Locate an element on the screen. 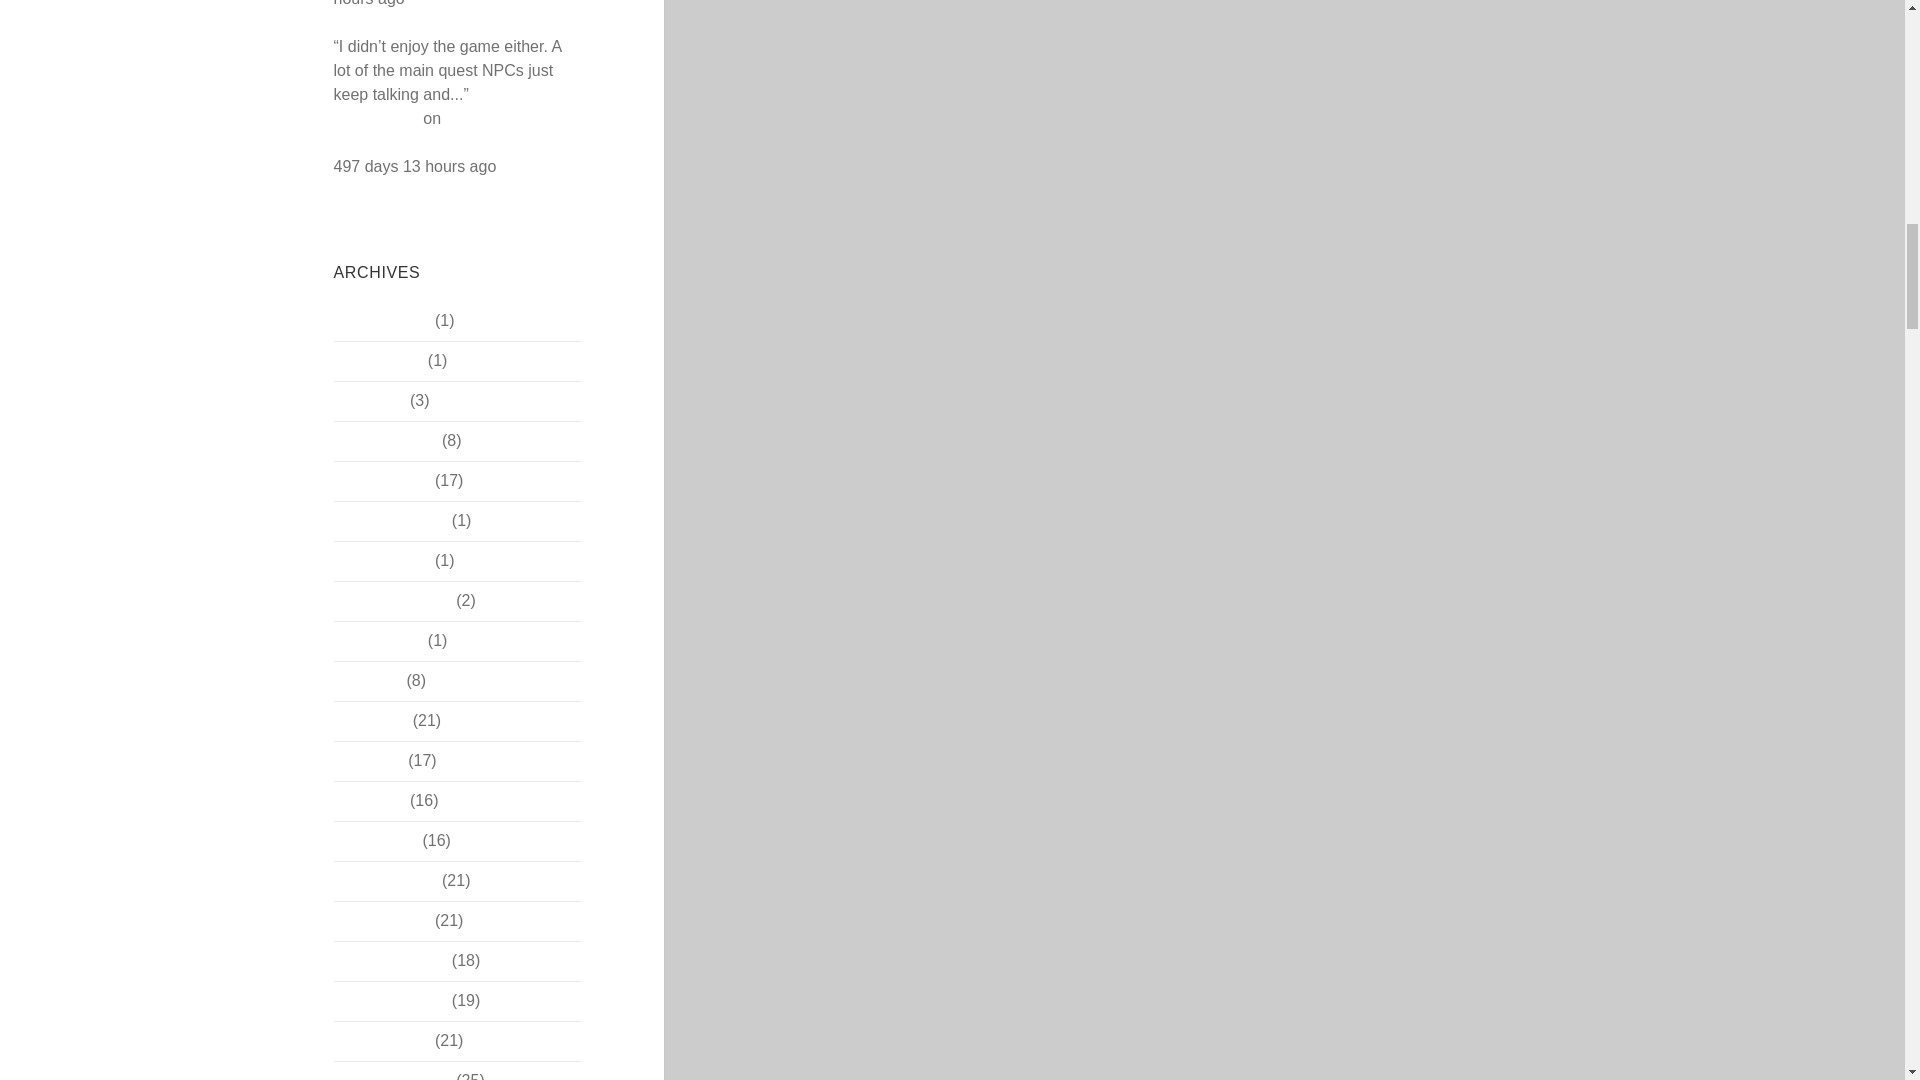  January 2016 is located at coordinates (382, 480).